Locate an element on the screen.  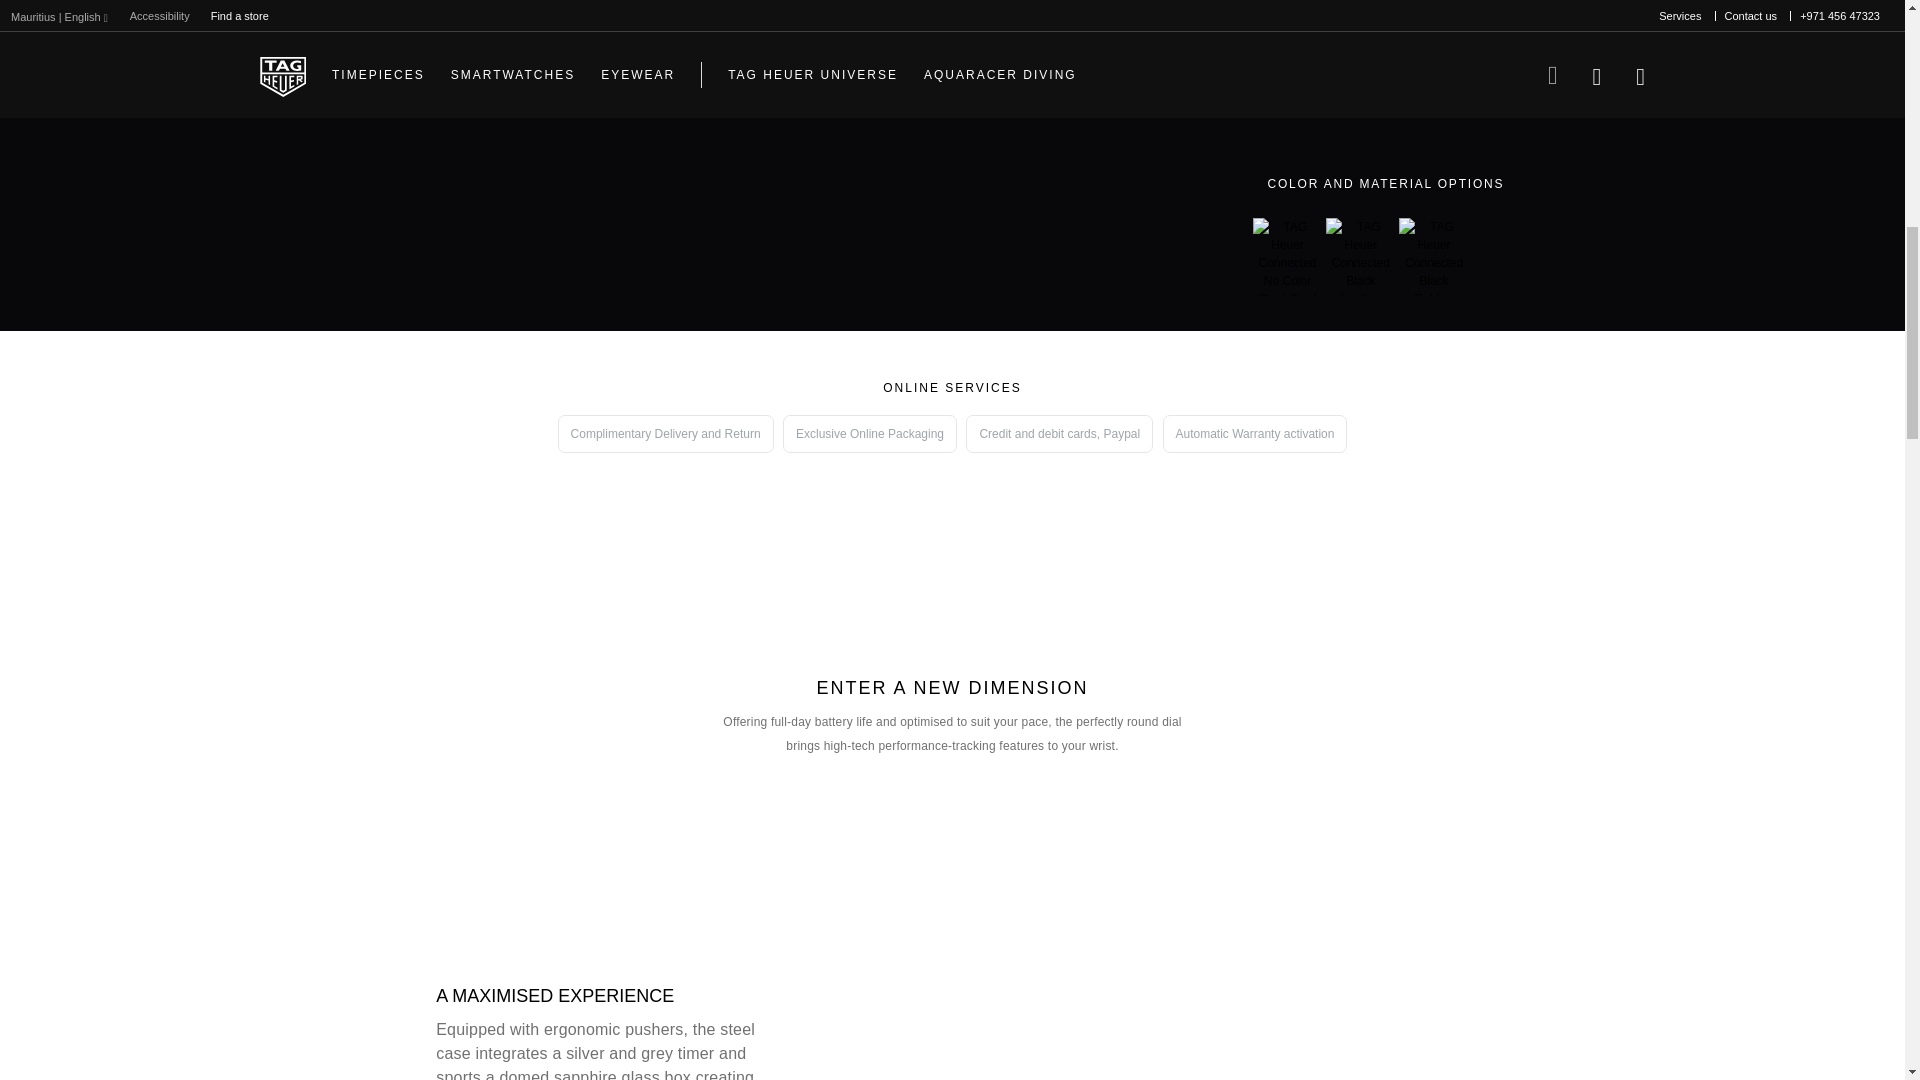
TAG Heuer Connected No Color Steel Steel is located at coordinates (1286, 256).